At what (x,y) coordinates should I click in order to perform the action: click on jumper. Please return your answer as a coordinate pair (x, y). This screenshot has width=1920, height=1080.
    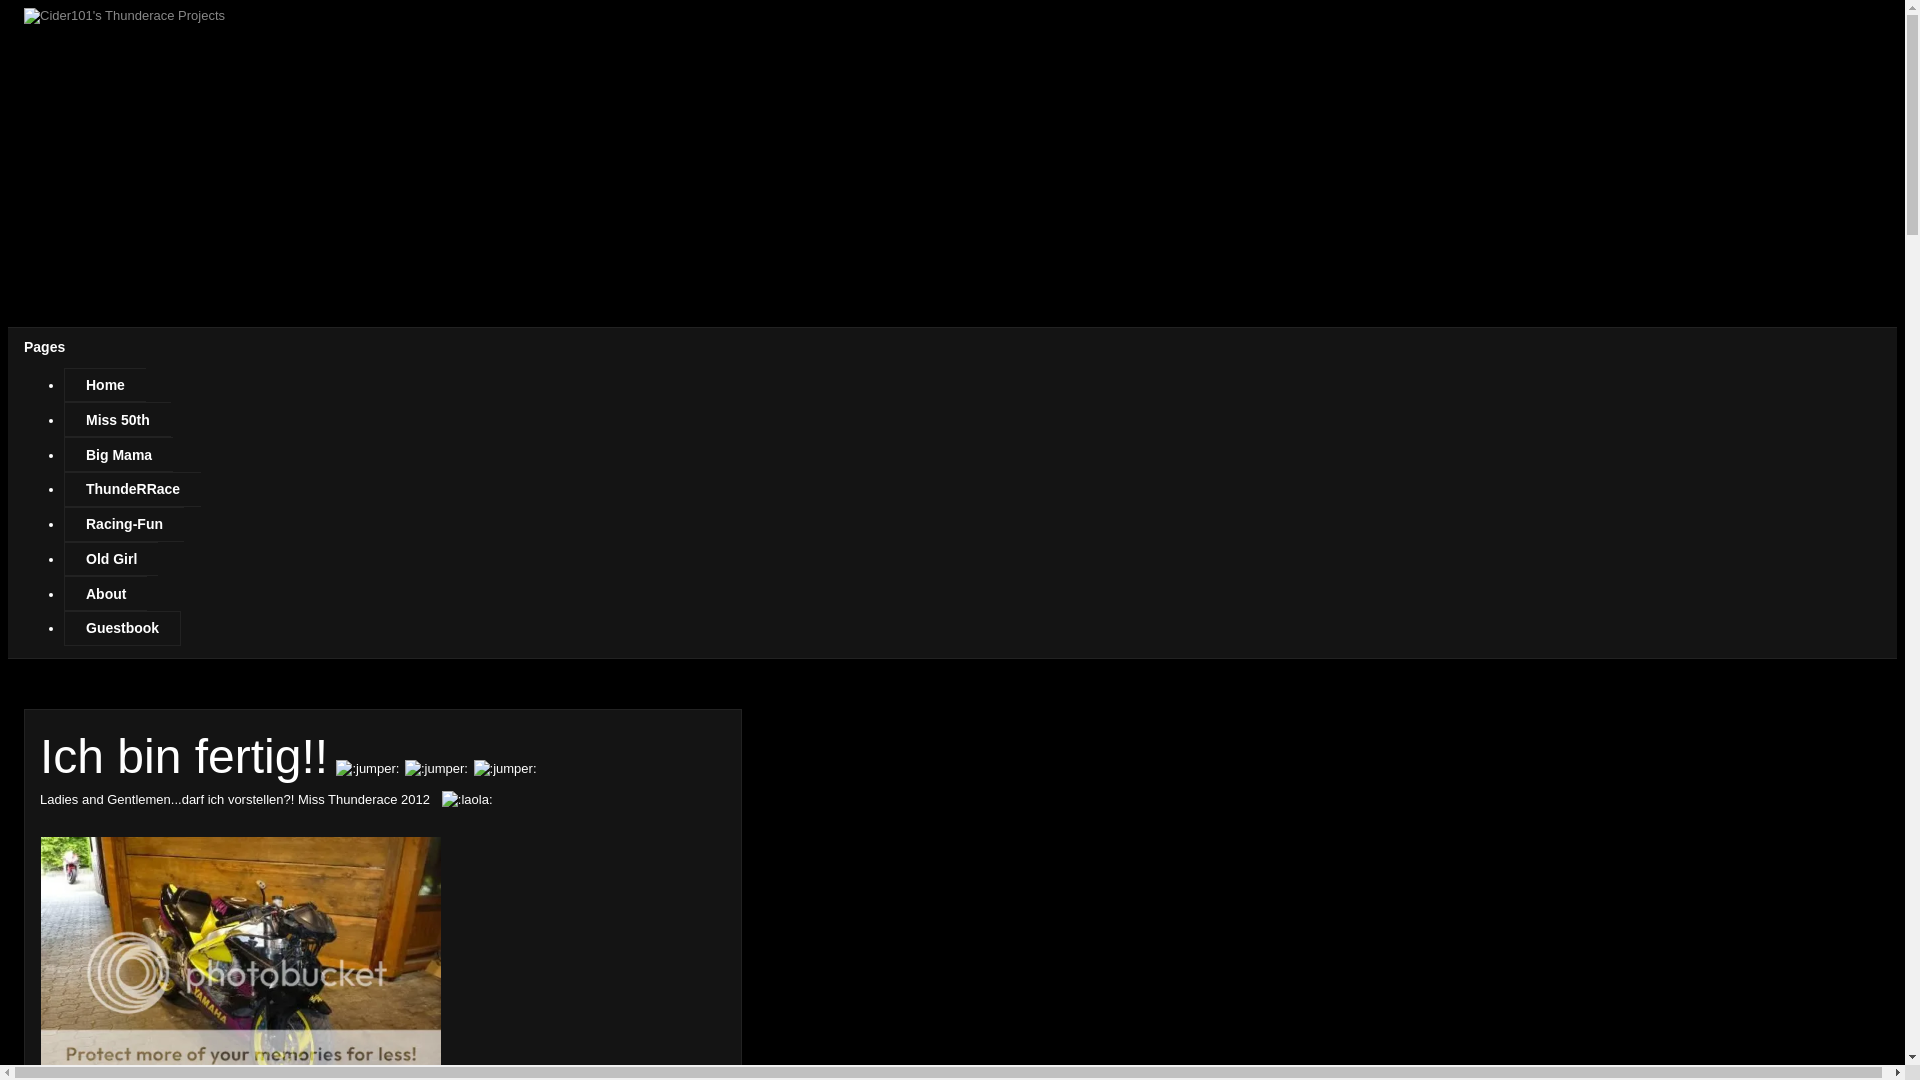
    Looking at the image, I should click on (436, 768).